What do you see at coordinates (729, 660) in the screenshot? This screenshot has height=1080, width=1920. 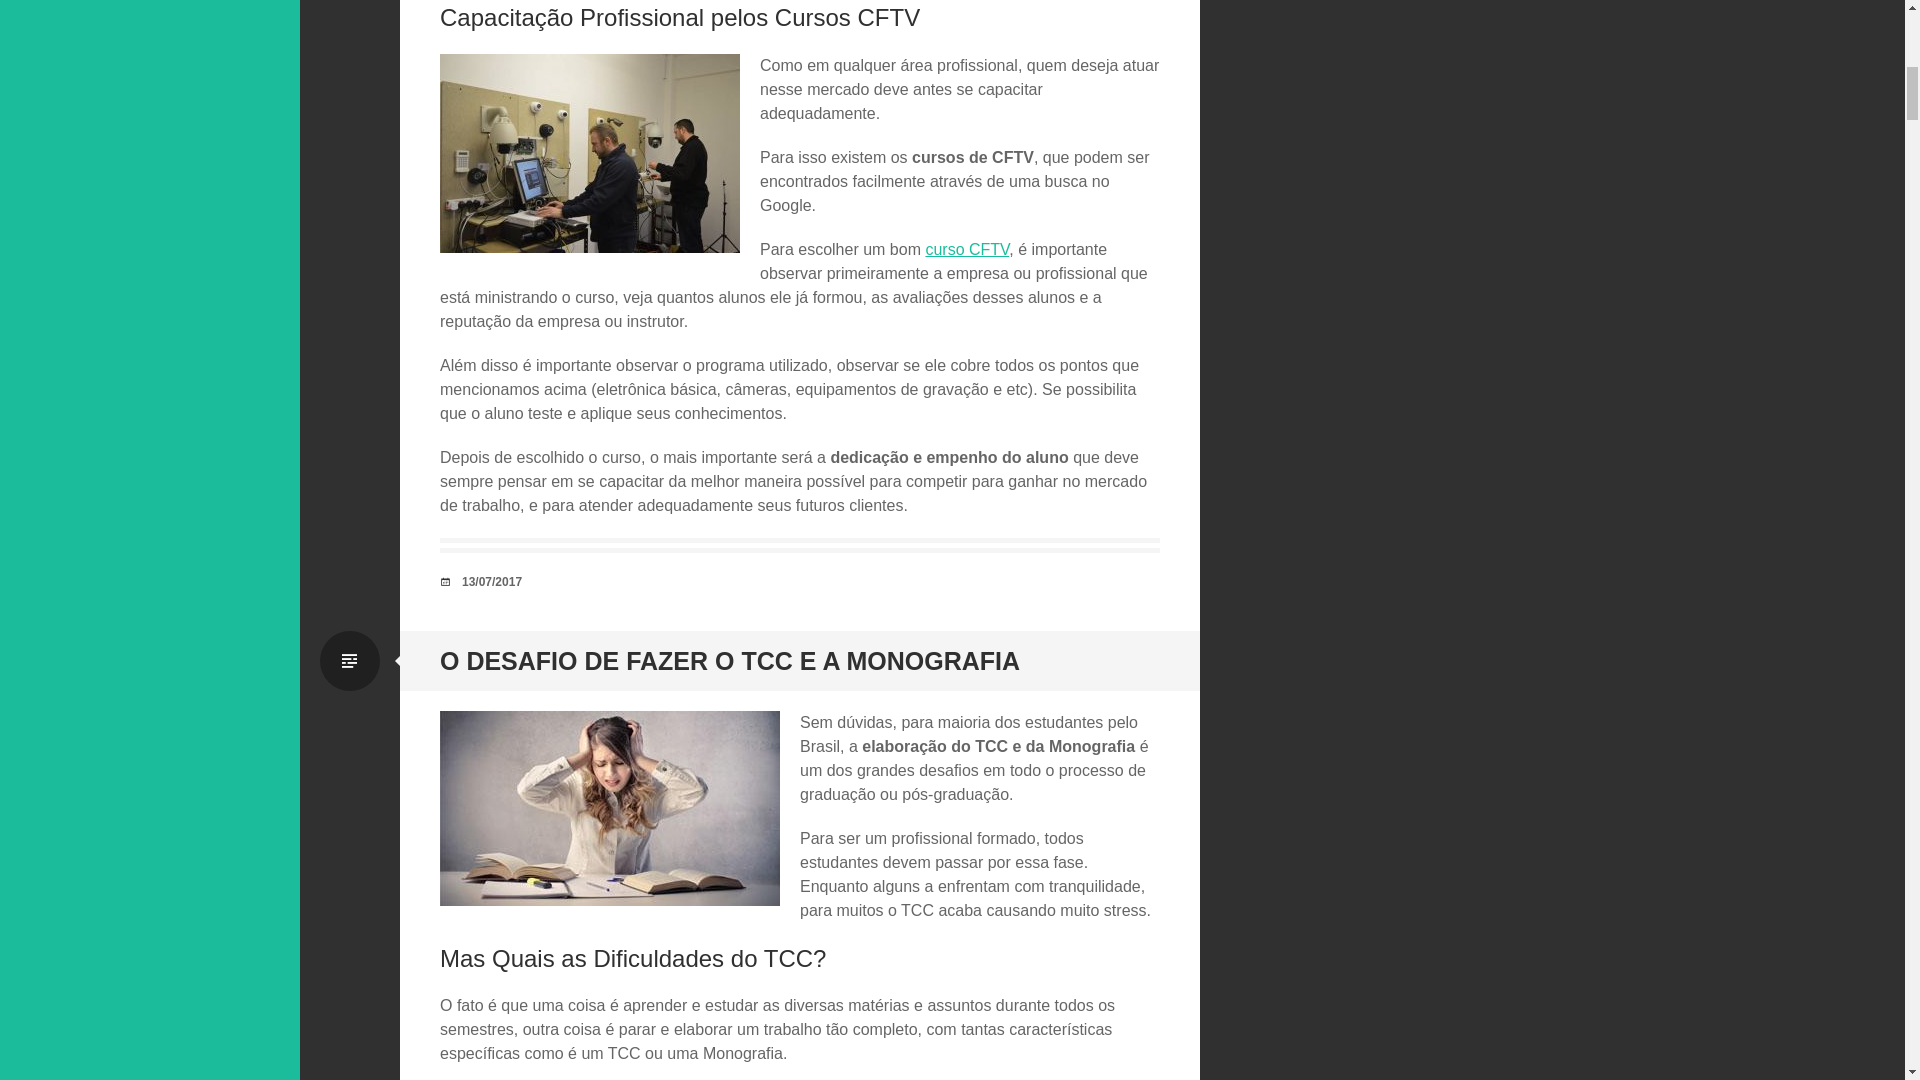 I see `O DESAFIO DE FAZER O TCC E A MONOGRAFIA` at bounding box center [729, 660].